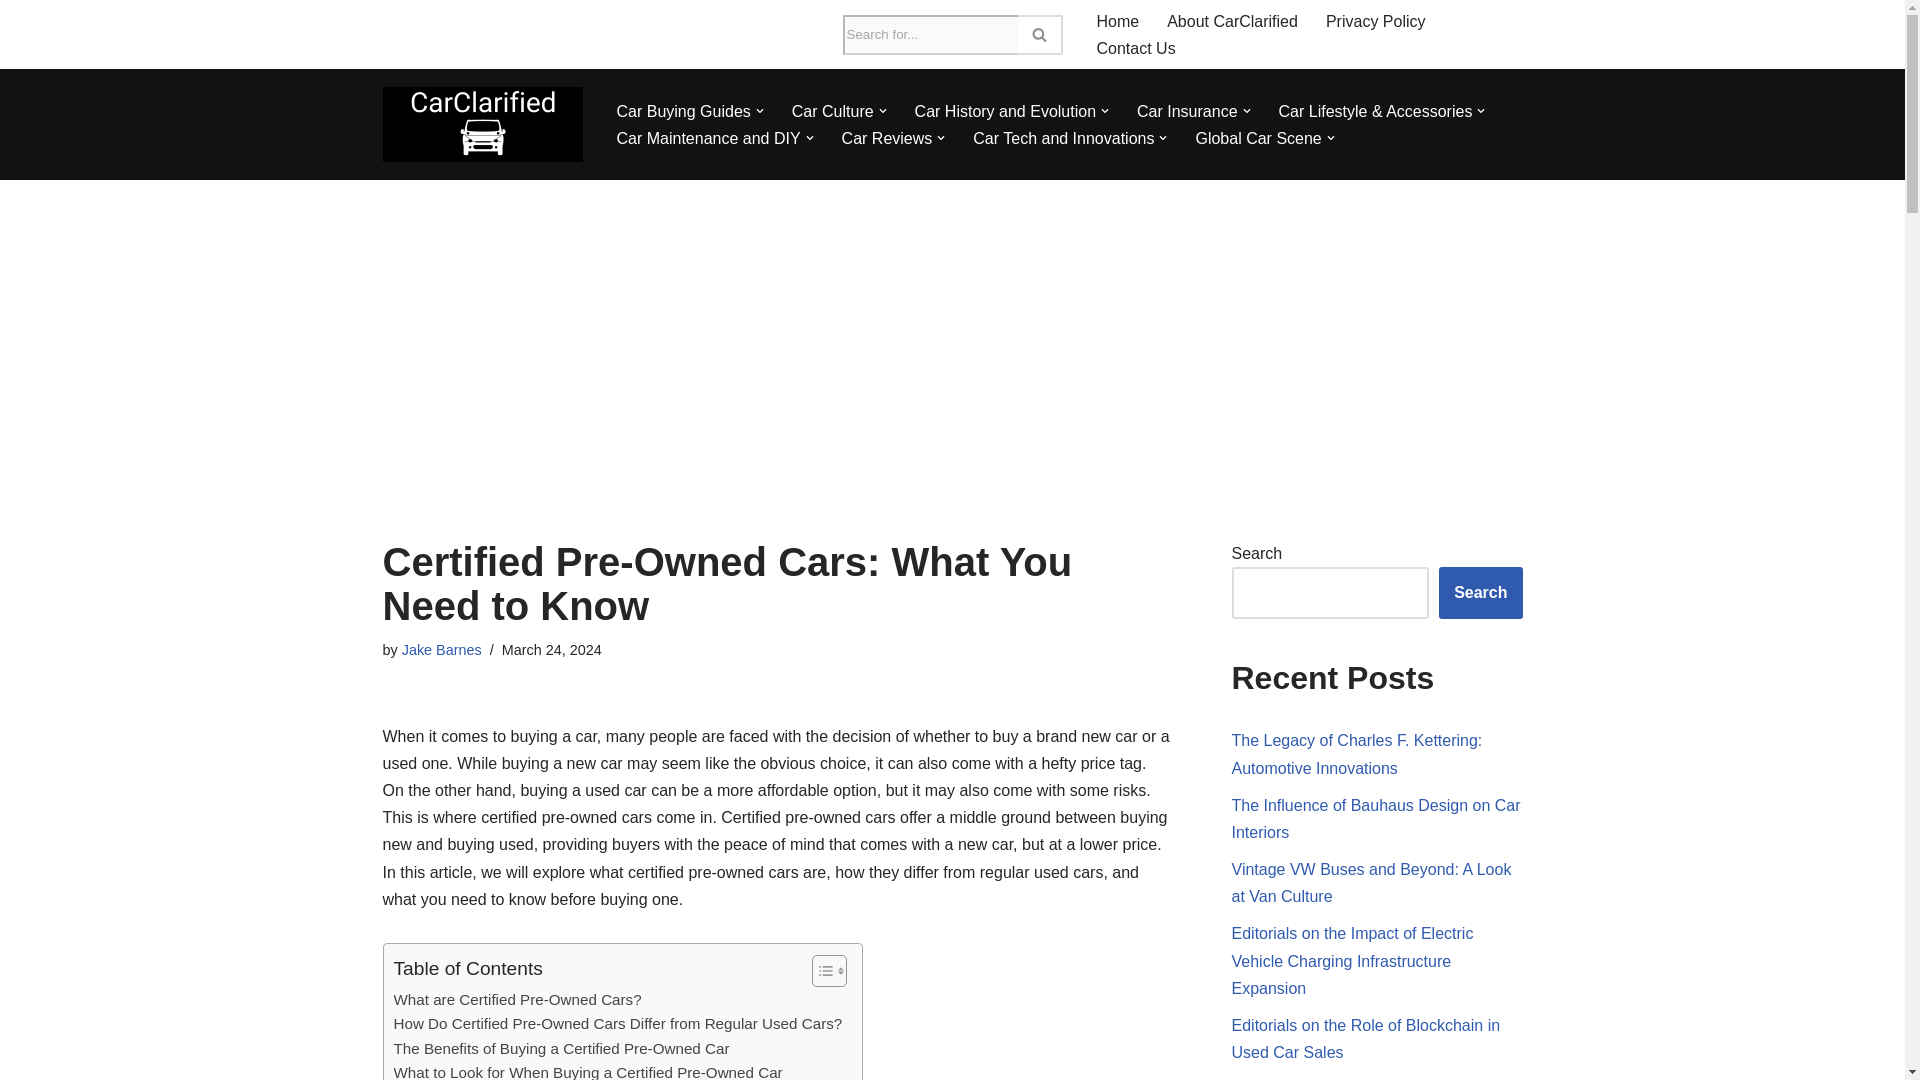 Image resolution: width=1920 pixels, height=1080 pixels. I want to click on What to Look for When Buying a Certified Pre-Owned Car, so click(588, 1070).